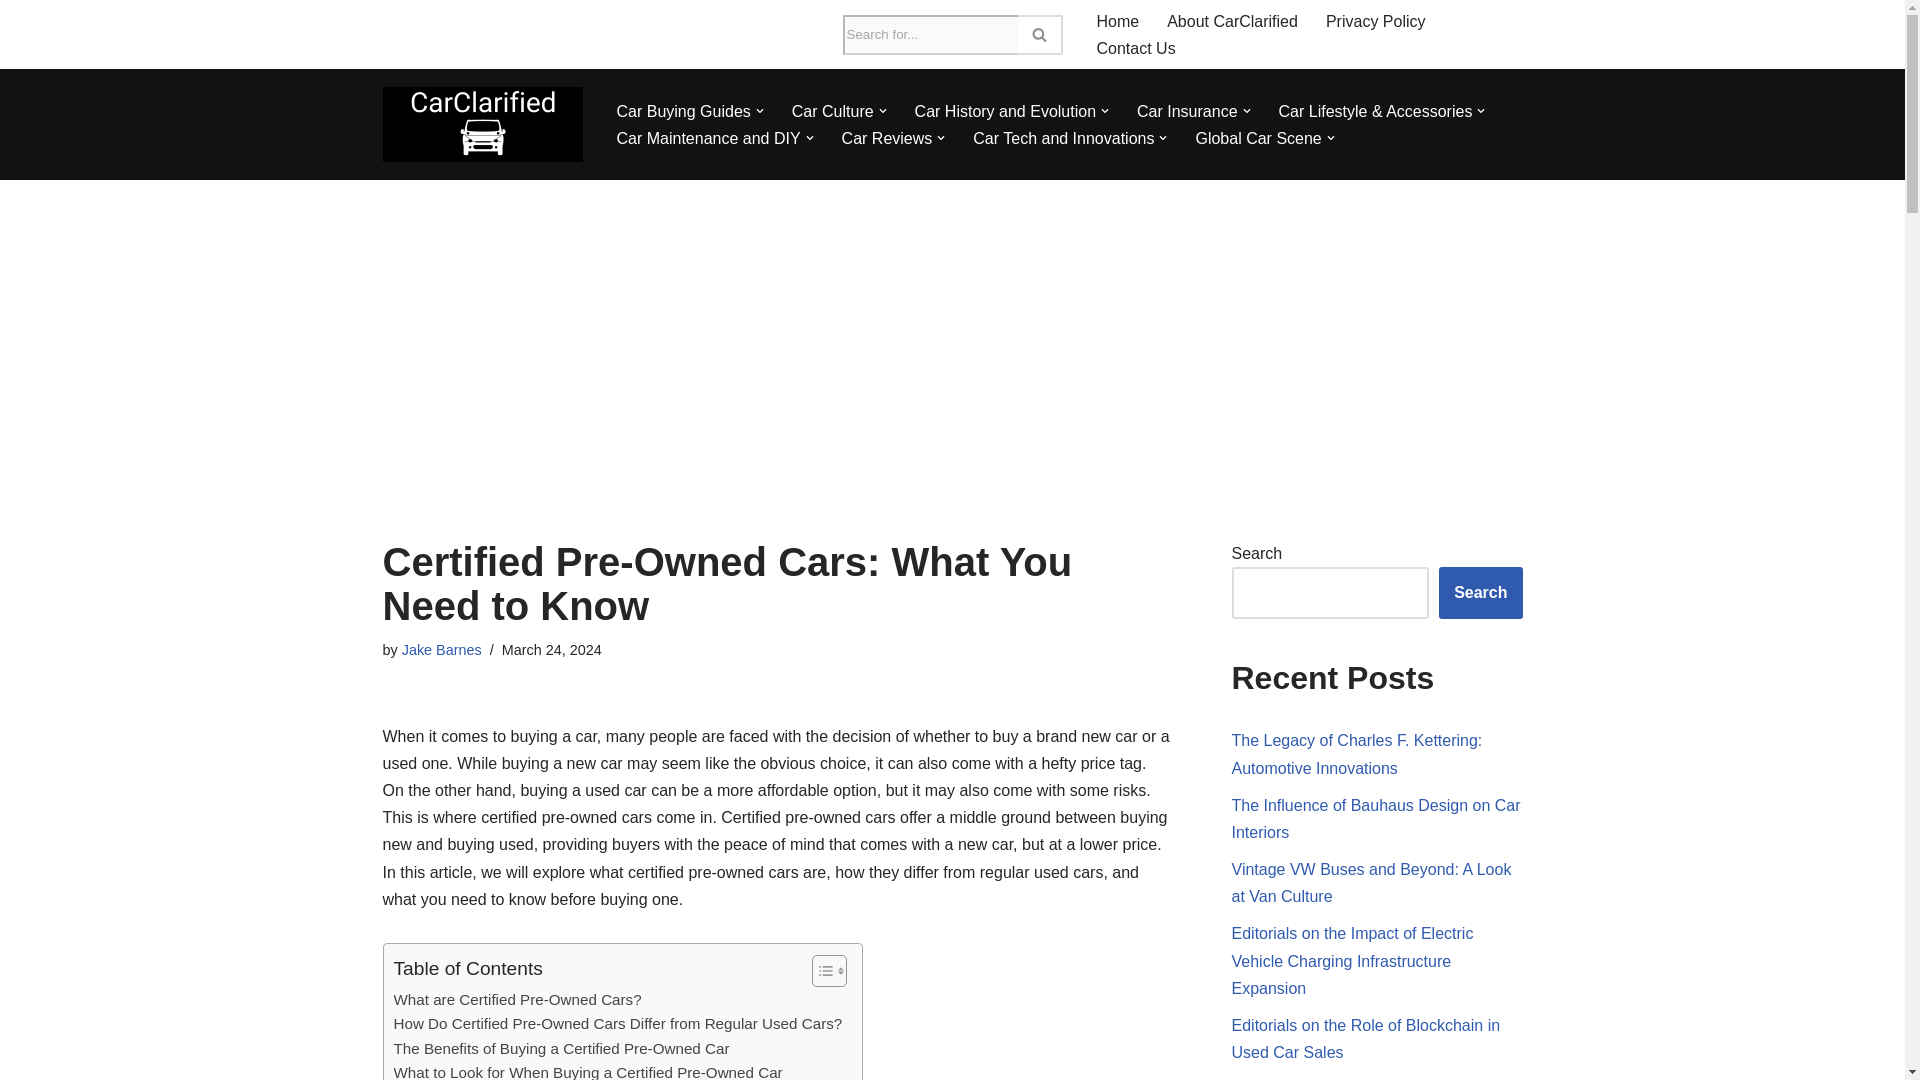 Image resolution: width=1920 pixels, height=1080 pixels. I want to click on What to Look for When Buying a Certified Pre-Owned Car, so click(588, 1070).